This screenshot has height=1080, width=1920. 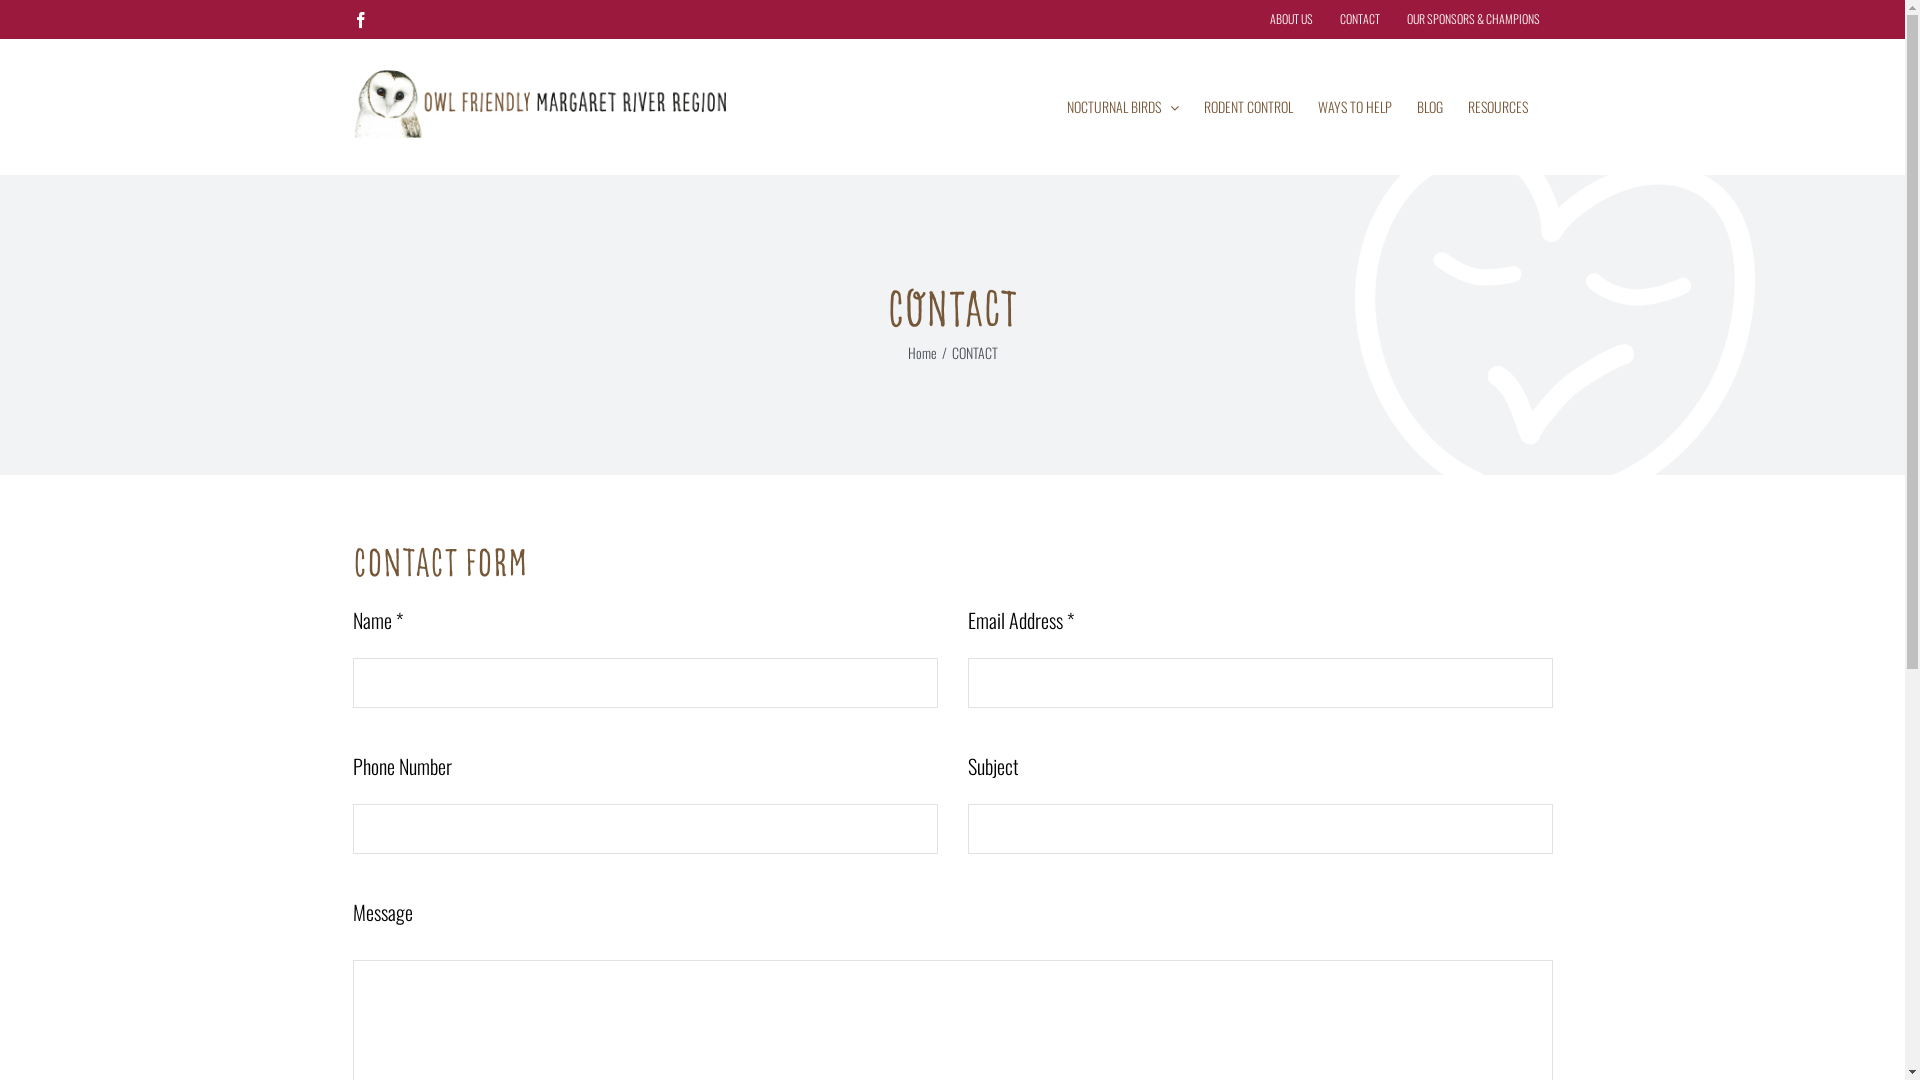 I want to click on BLOG, so click(x=1429, y=106).